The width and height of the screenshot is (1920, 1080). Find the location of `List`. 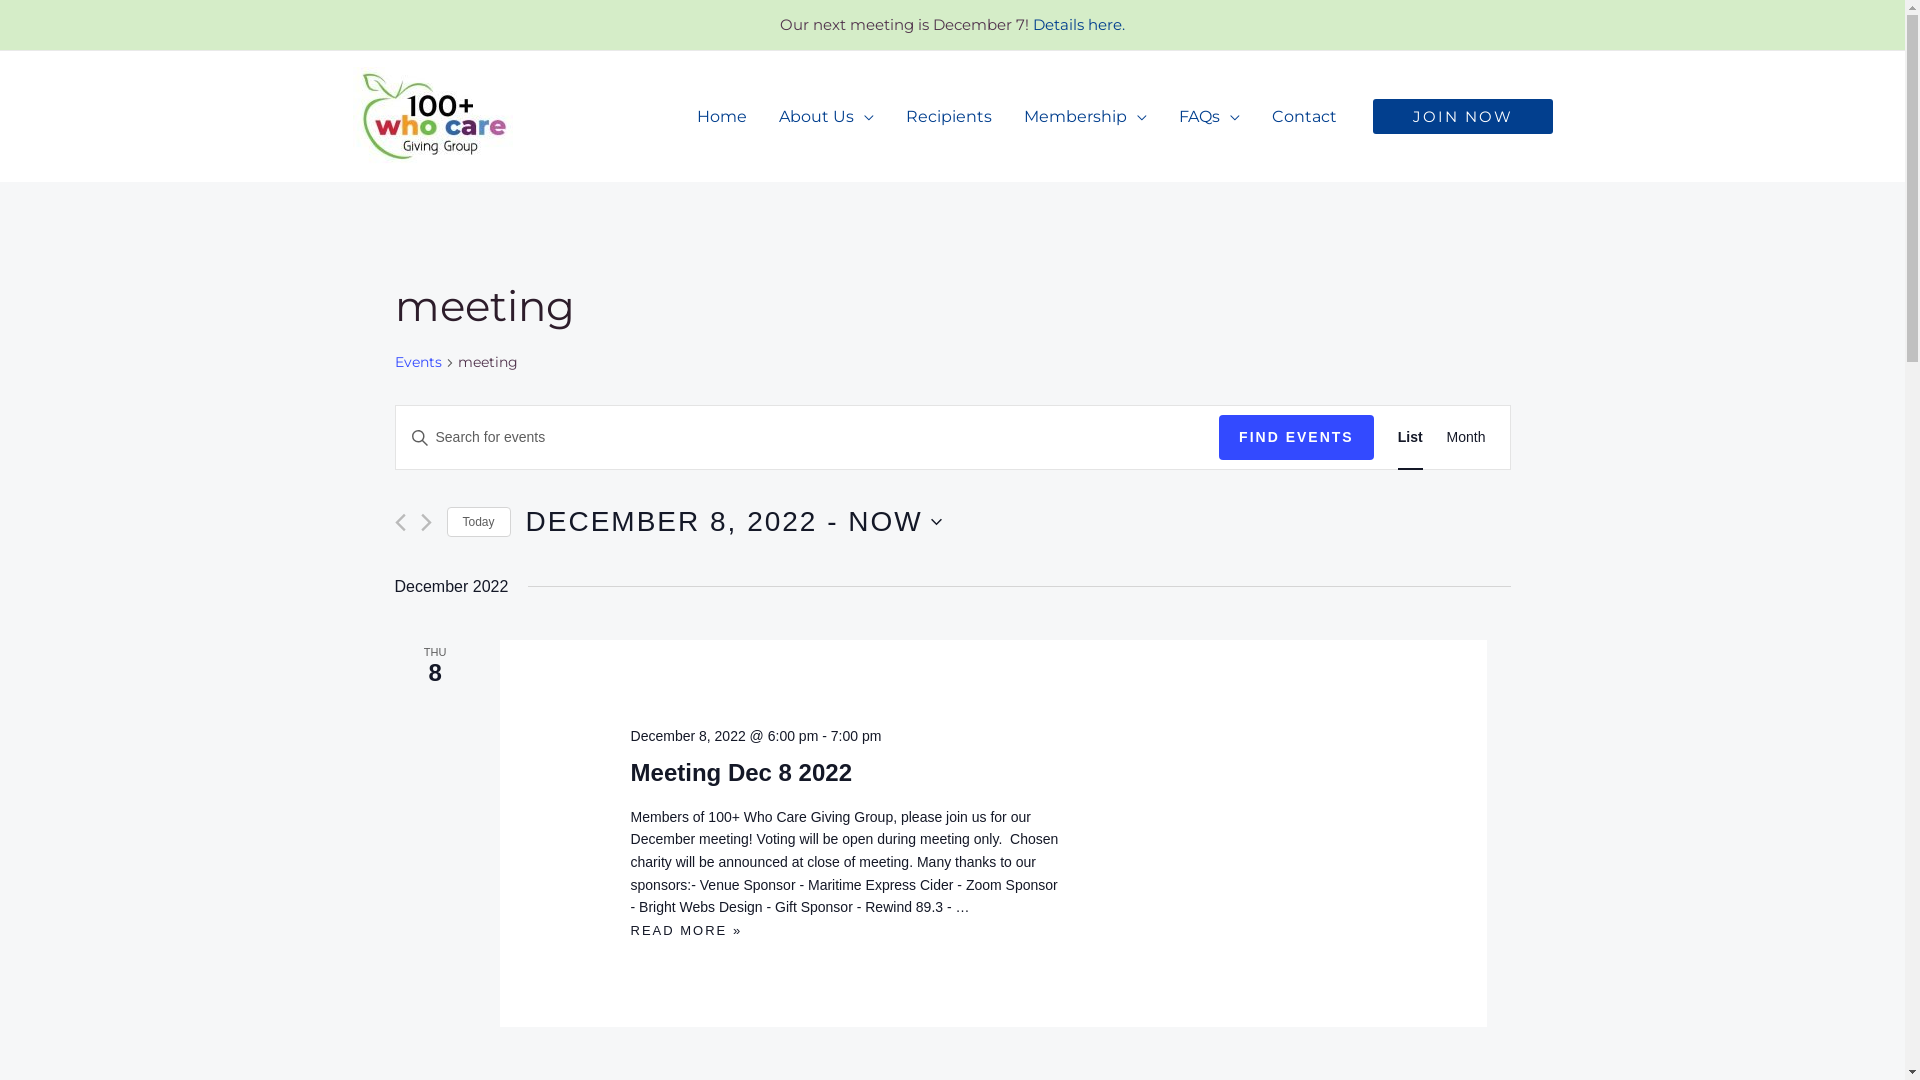

List is located at coordinates (1410, 438).